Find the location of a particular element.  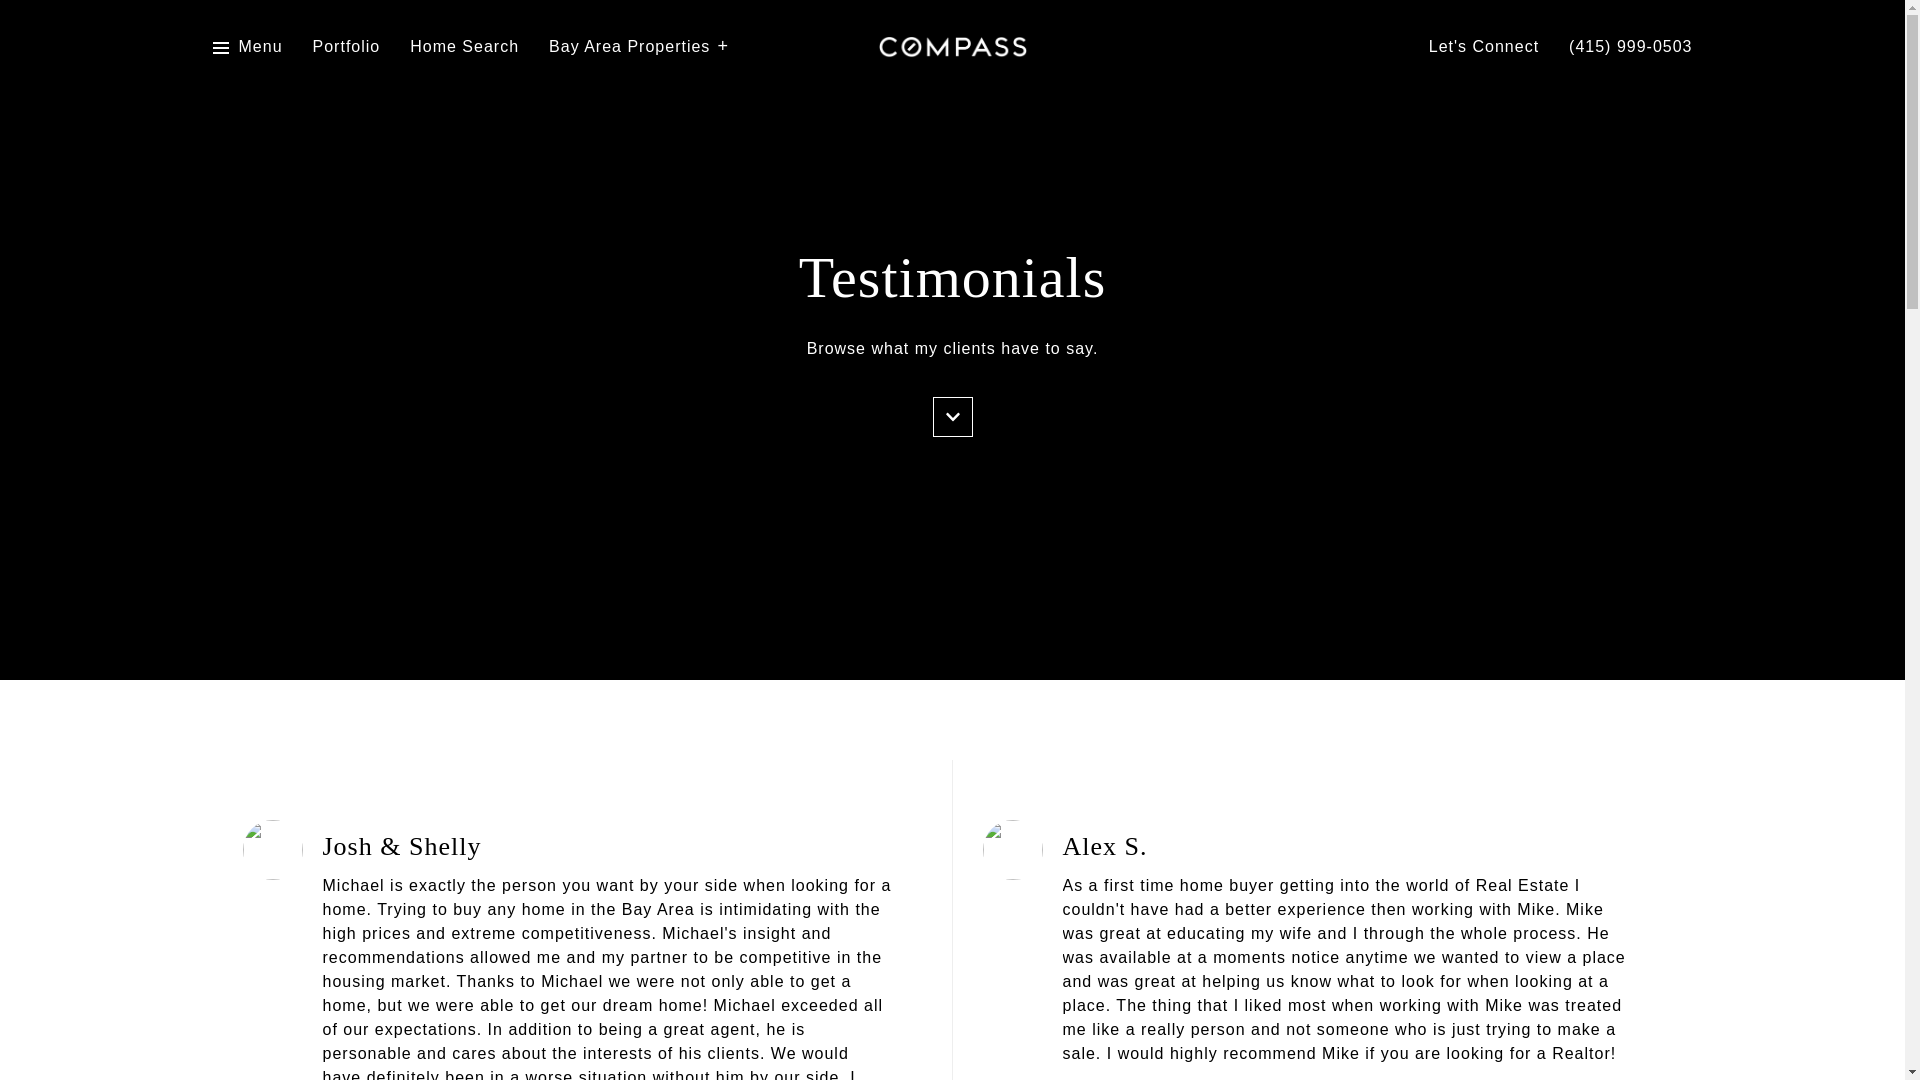

Portfolio is located at coordinates (346, 47).